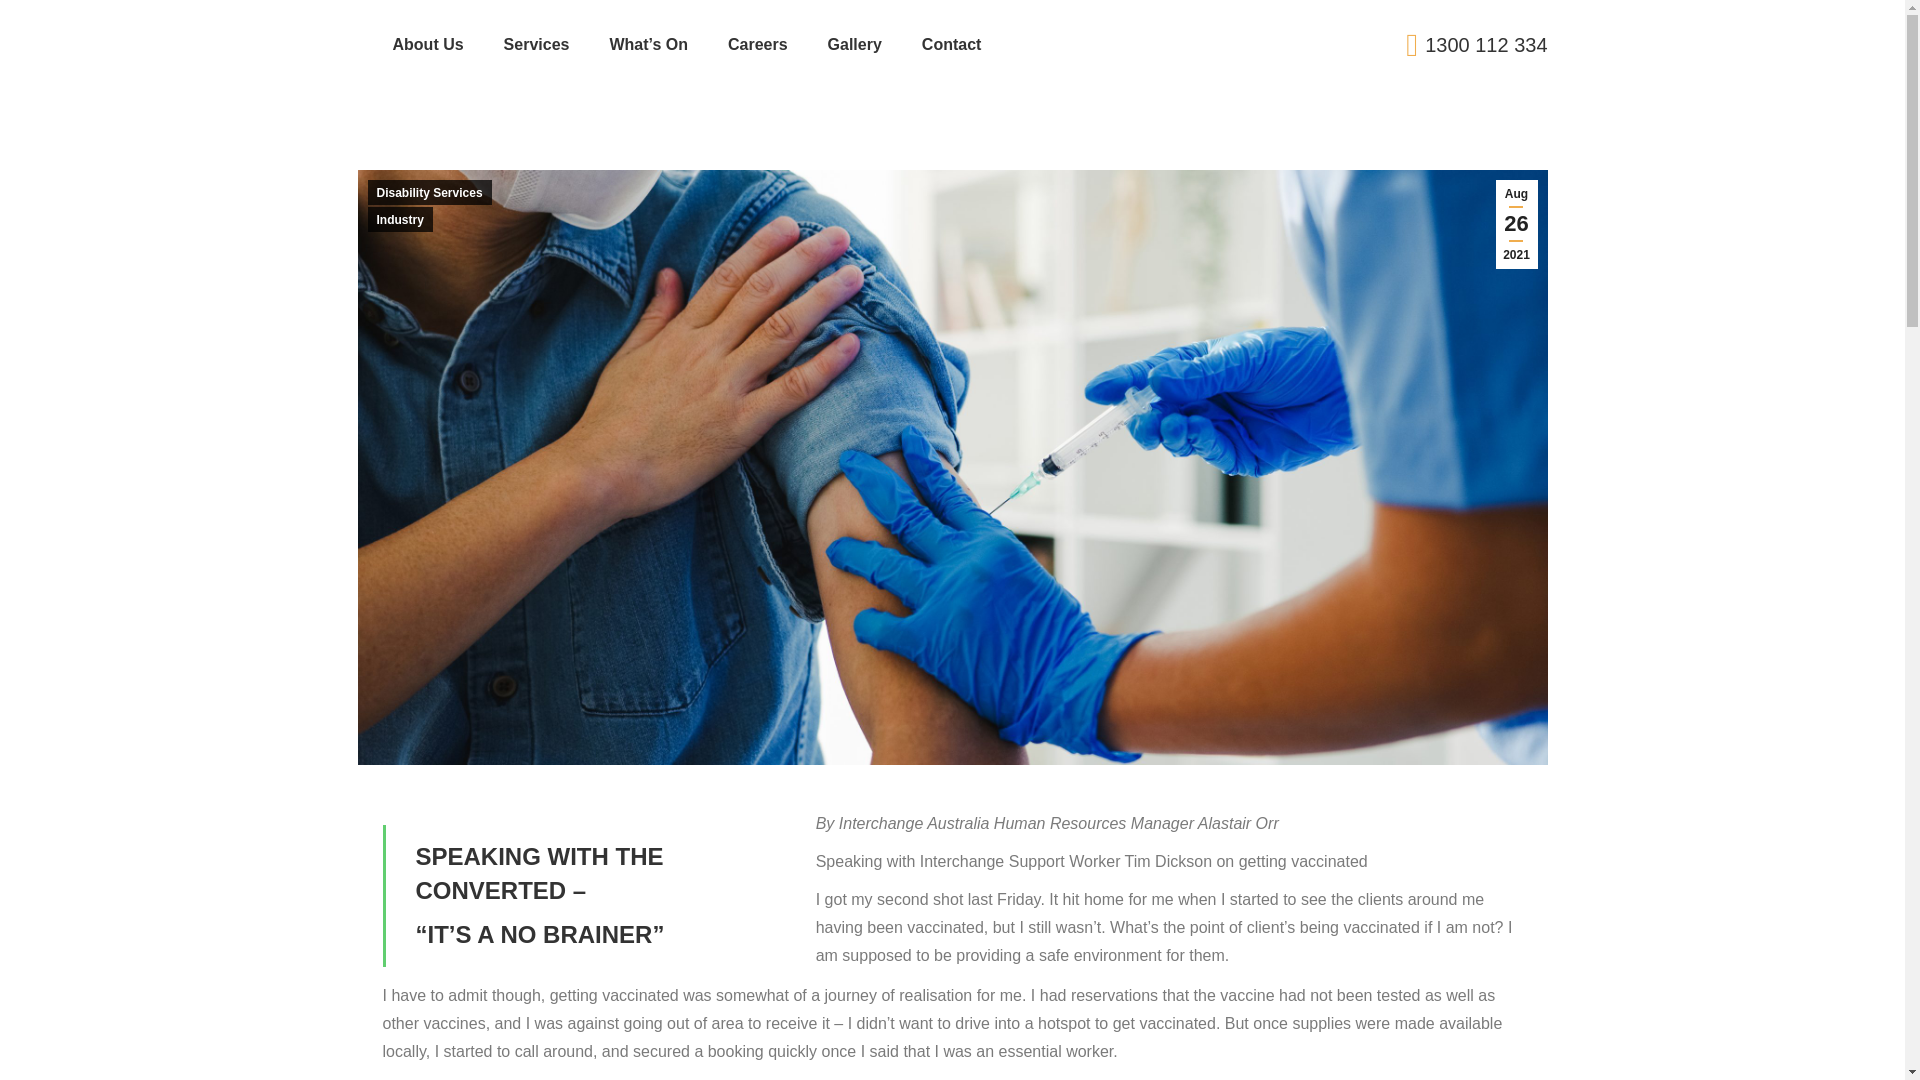 The height and width of the screenshot is (1080, 1920). I want to click on About Us, so click(426, 45).